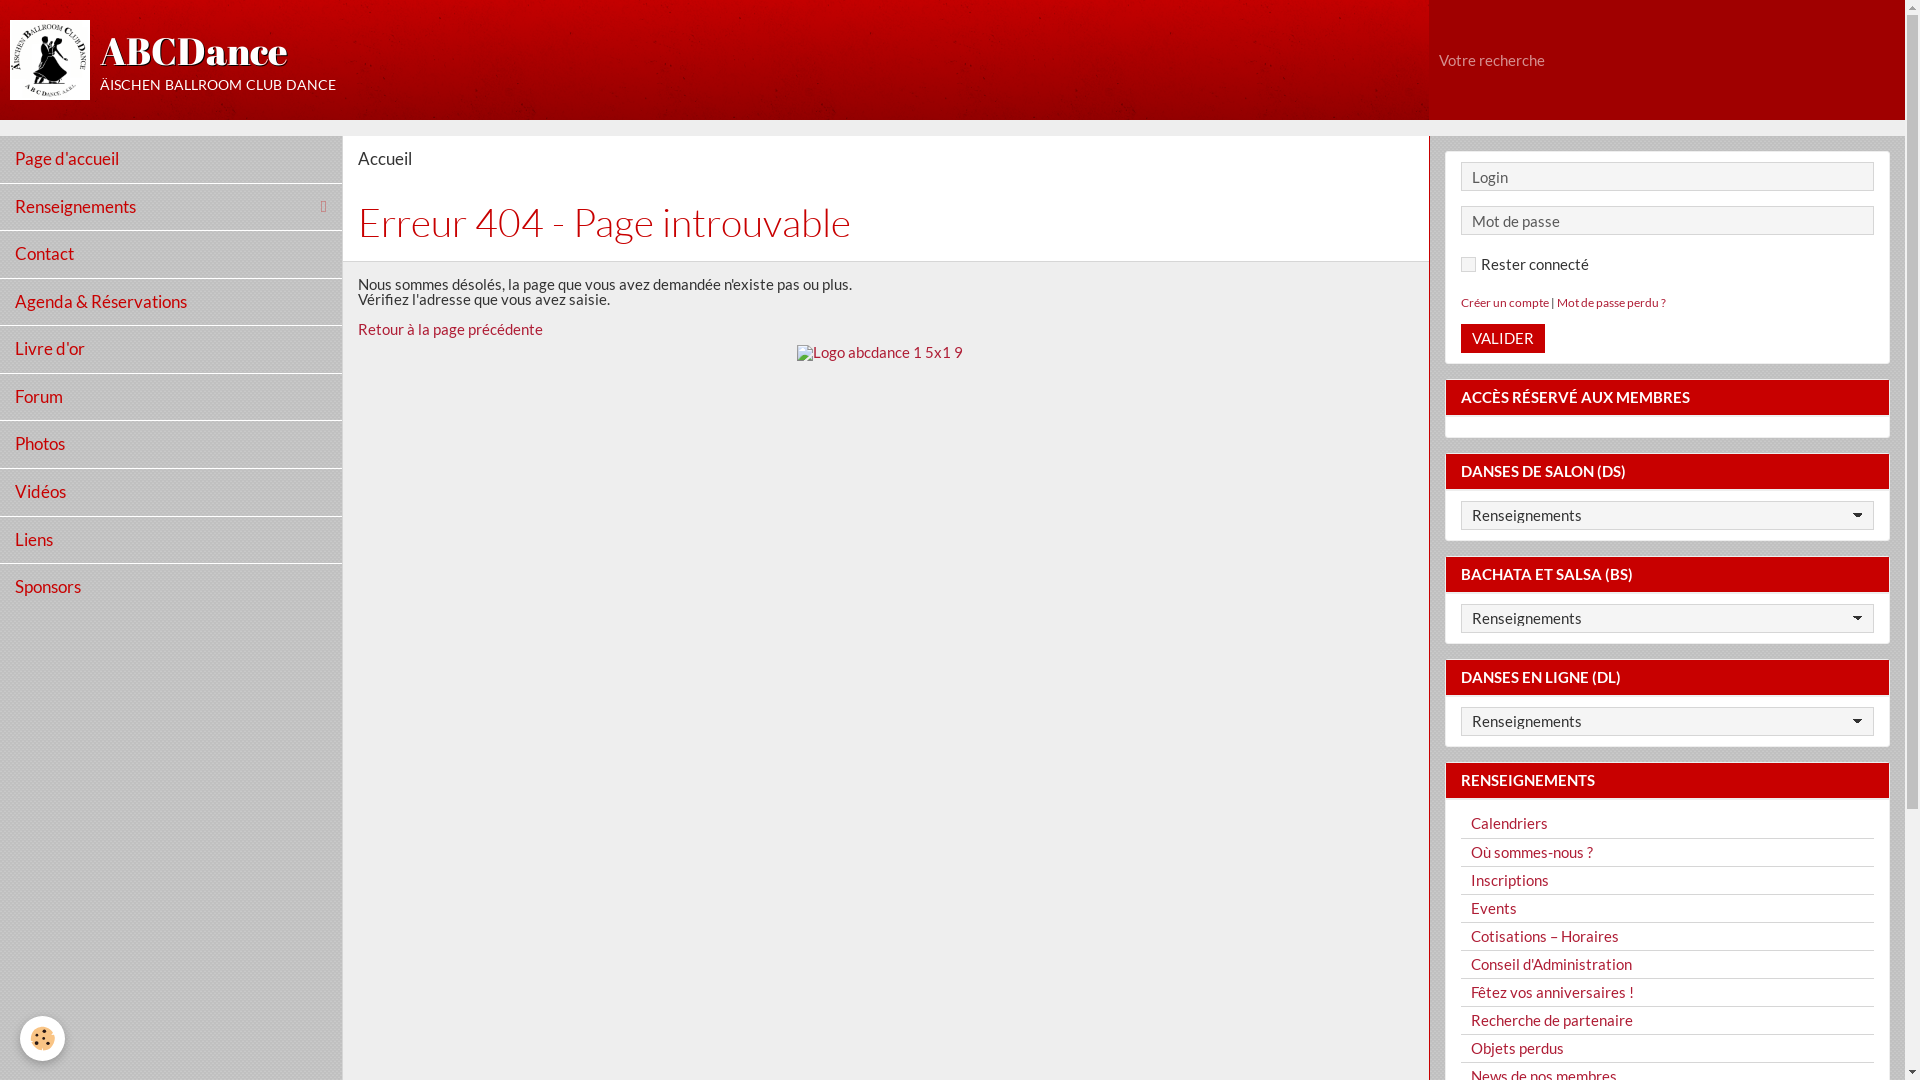 The image size is (1920, 1080). Describe the element at coordinates (1668, 574) in the screenshot. I see `BACHATA ET SALSA (BS)` at that location.